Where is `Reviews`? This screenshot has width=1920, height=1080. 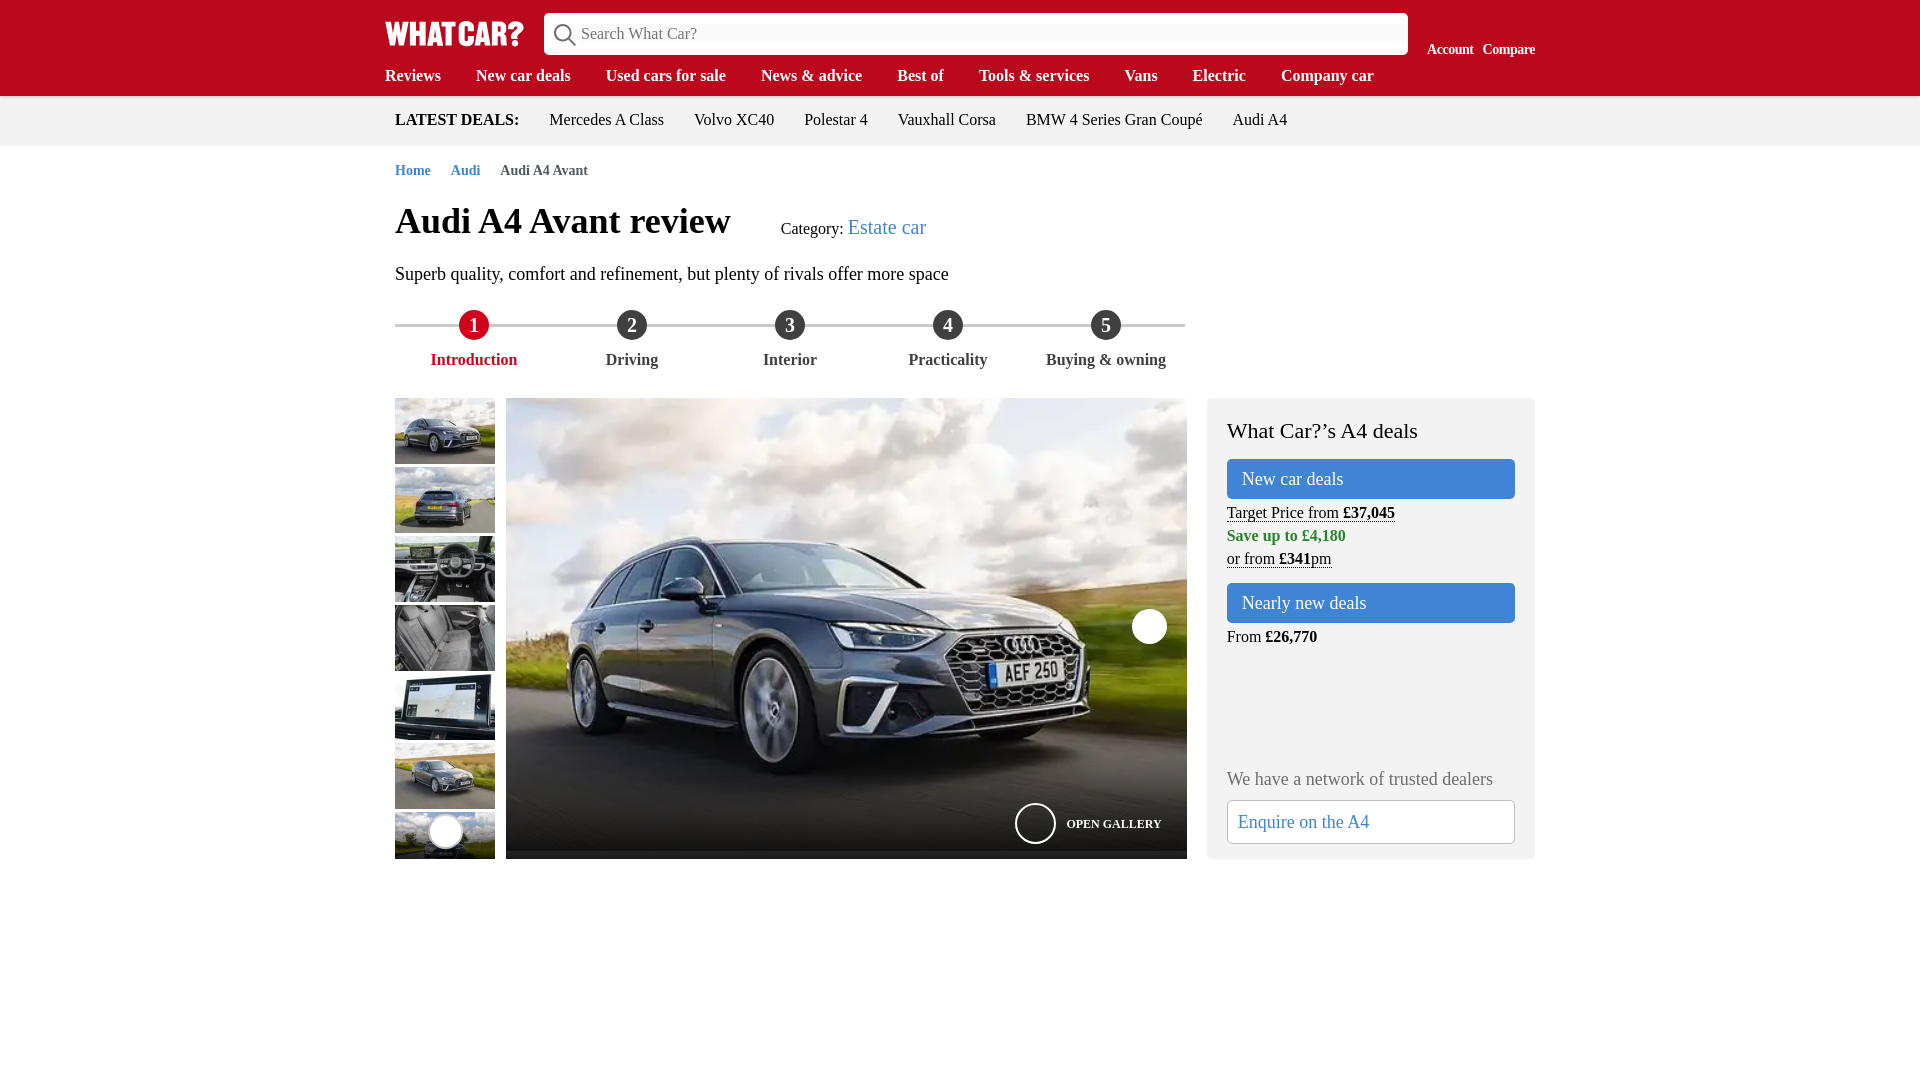 Reviews is located at coordinates (422, 76).